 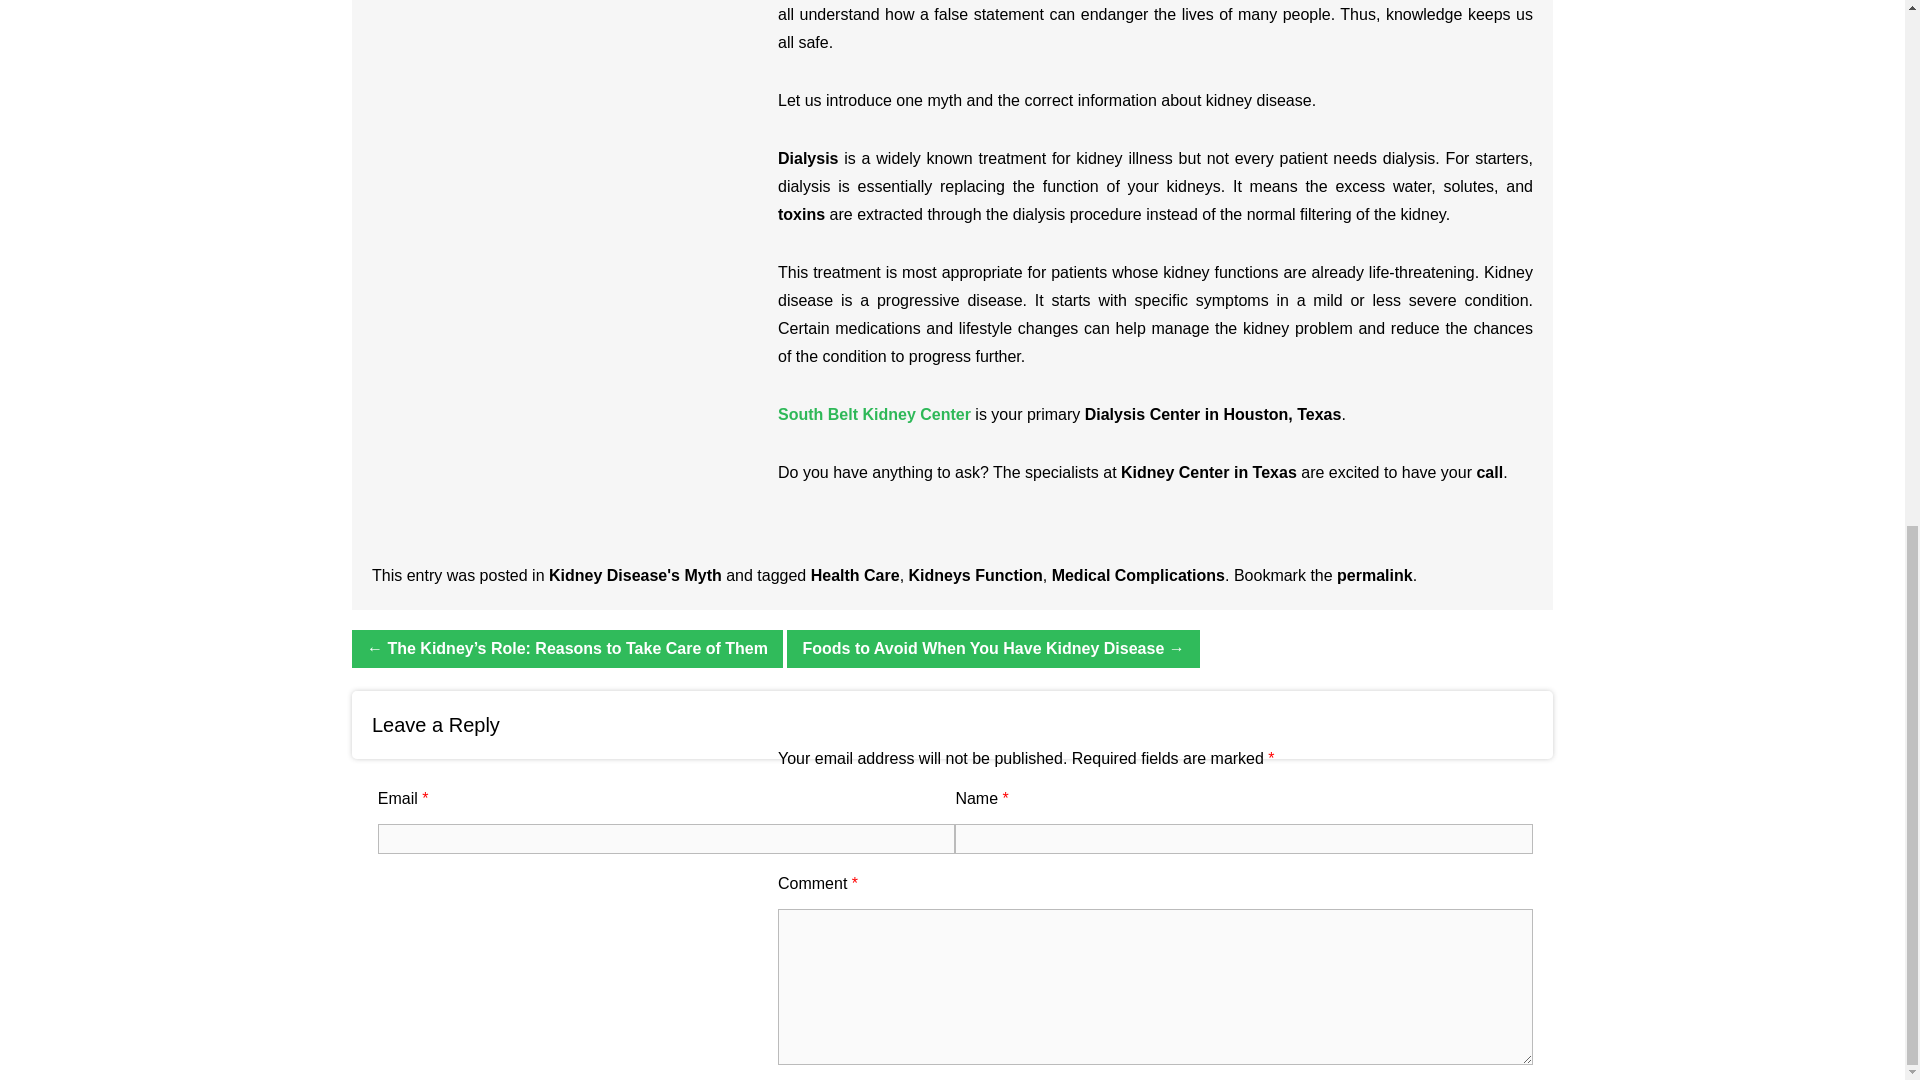 What do you see at coordinates (975, 576) in the screenshot?
I see `Kidneys Function` at bounding box center [975, 576].